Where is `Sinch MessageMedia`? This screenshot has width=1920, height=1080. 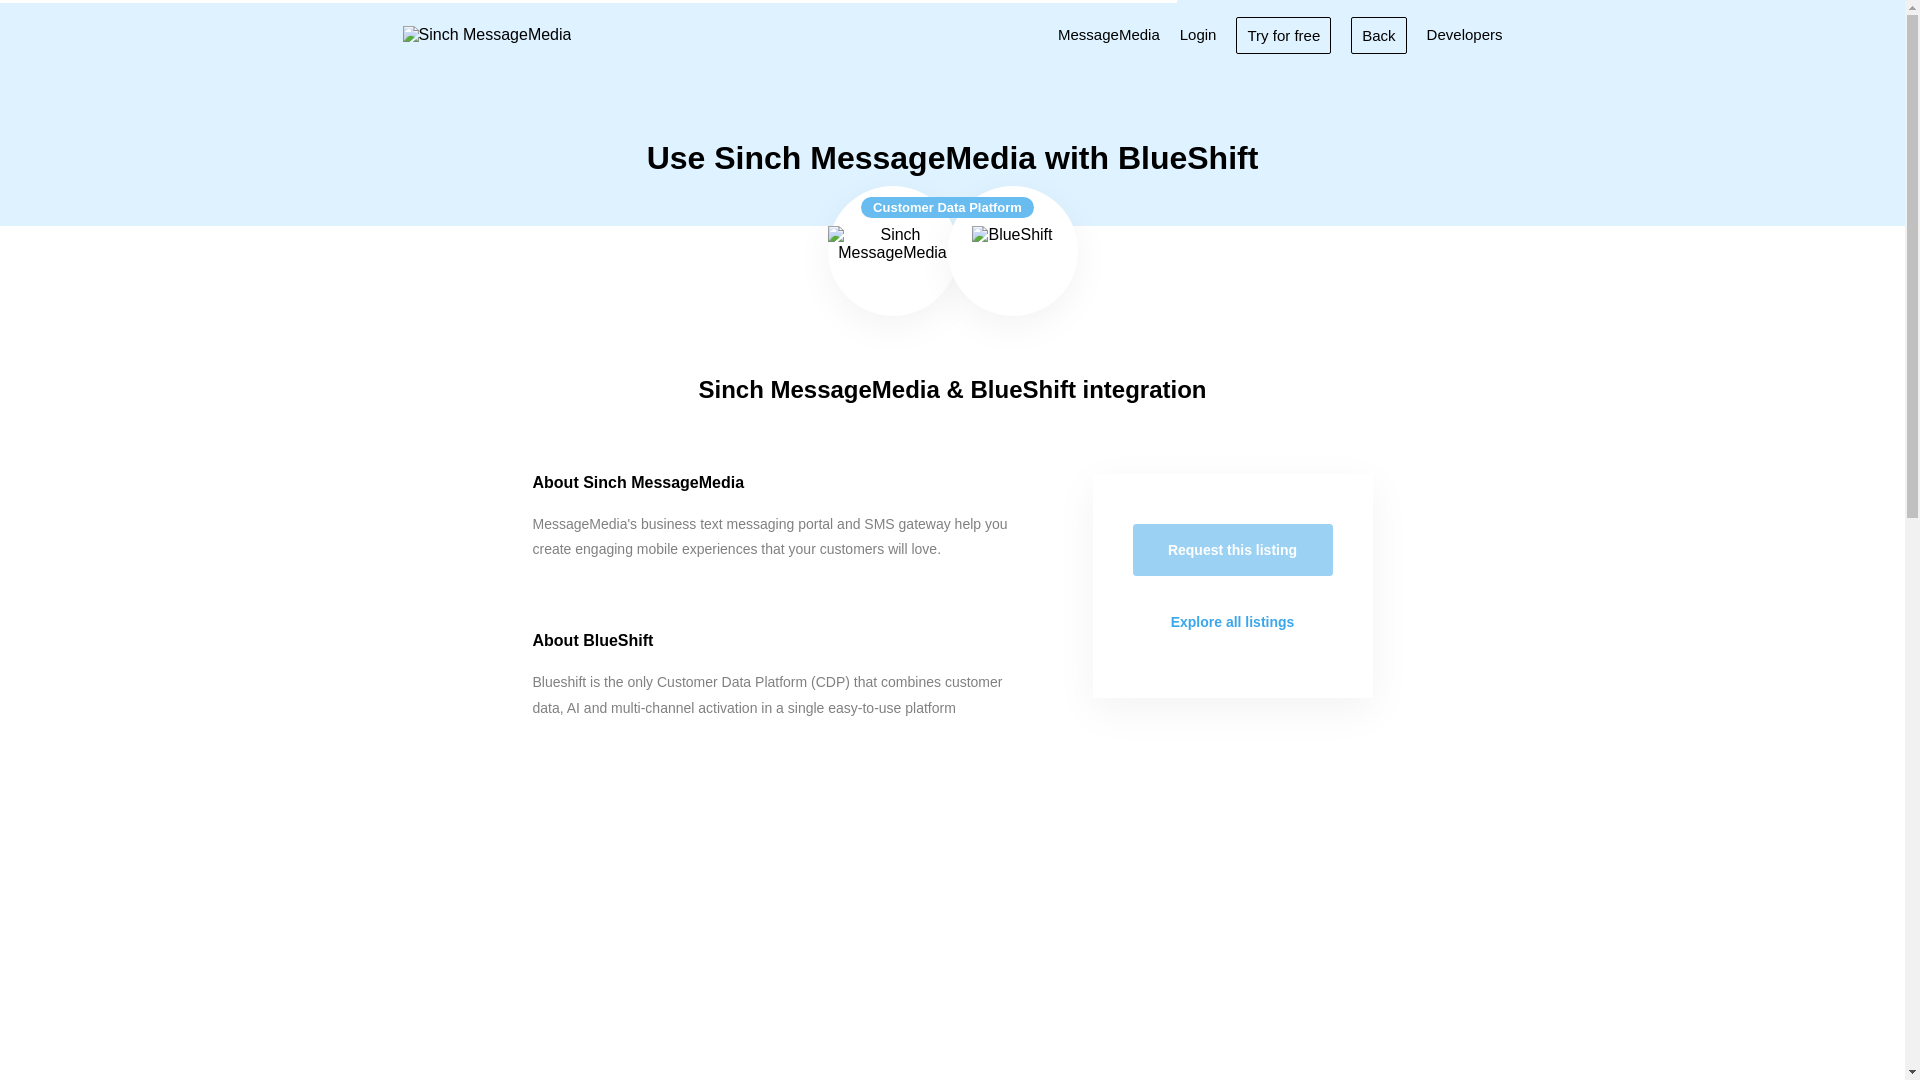
Sinch MessageMedia is located at coordinates (486, 34).